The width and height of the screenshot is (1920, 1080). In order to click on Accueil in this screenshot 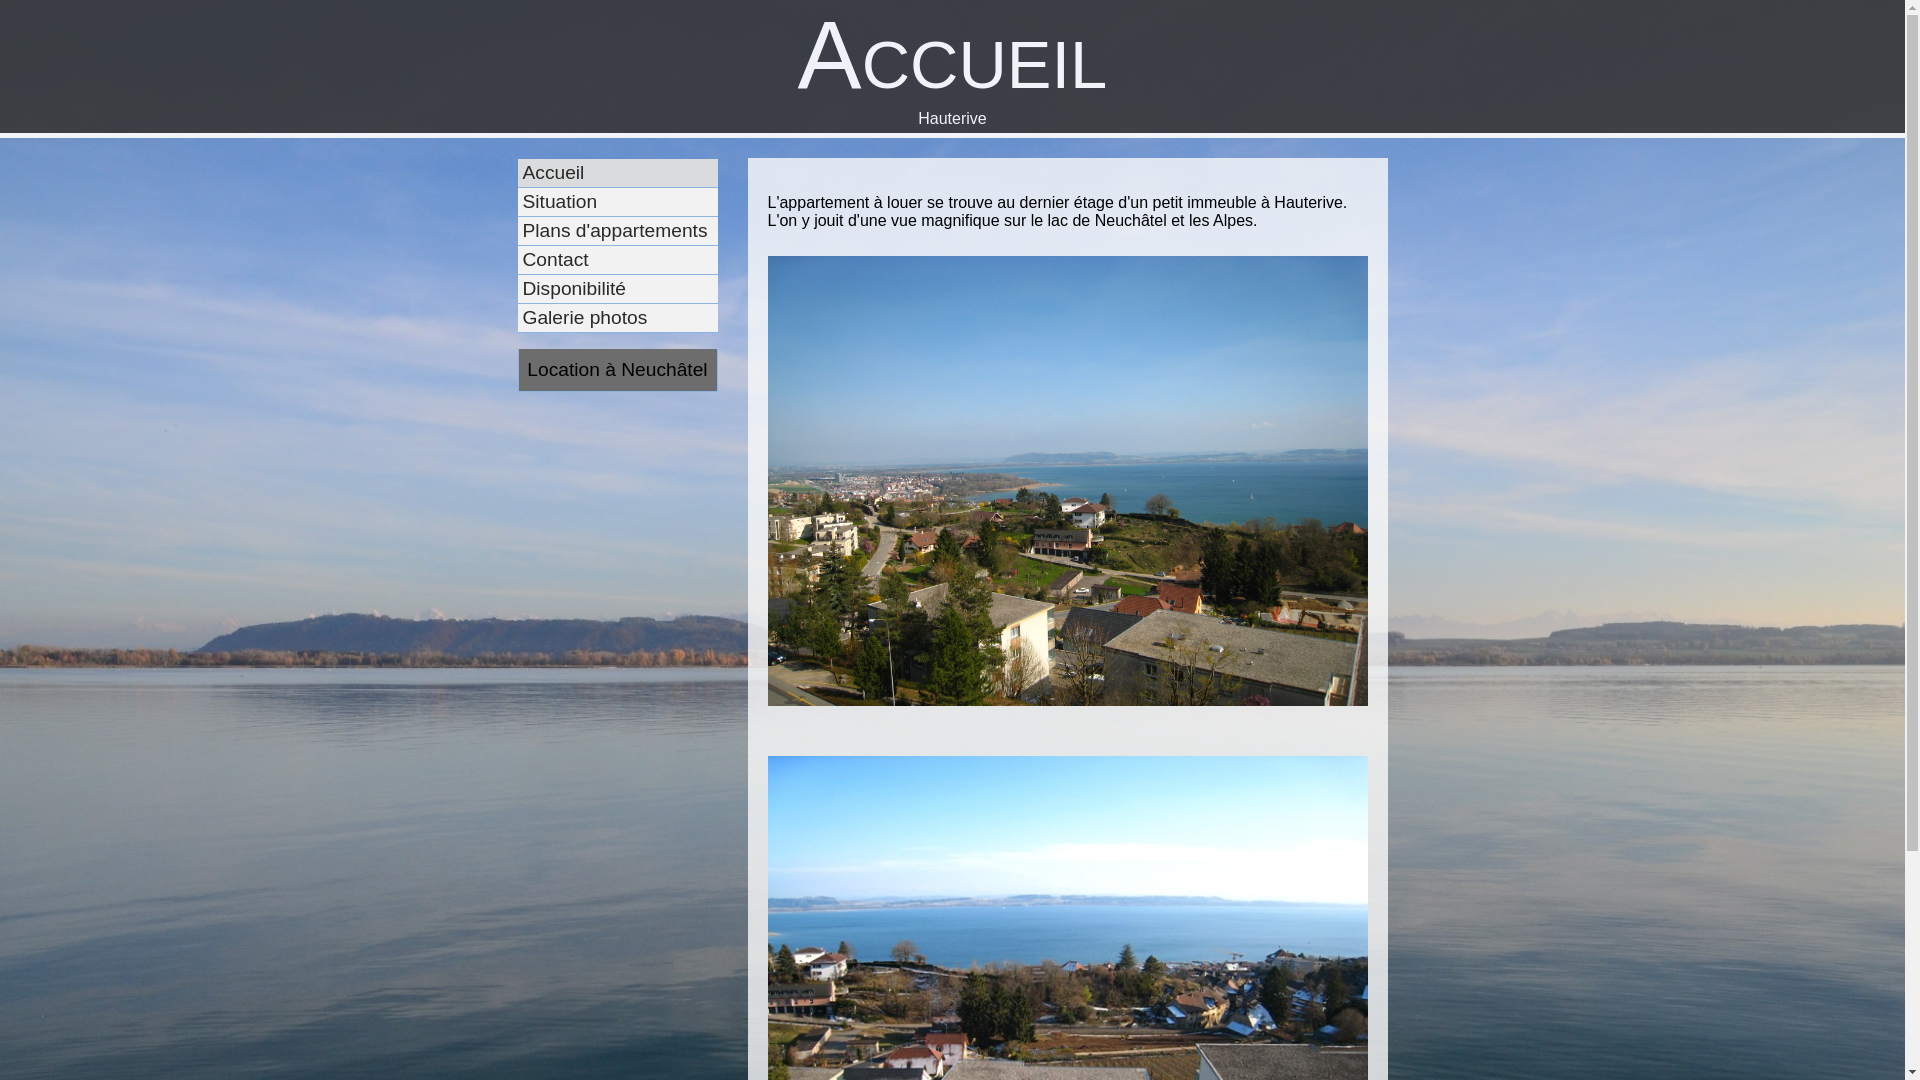, I will do `click(638, 174)`.